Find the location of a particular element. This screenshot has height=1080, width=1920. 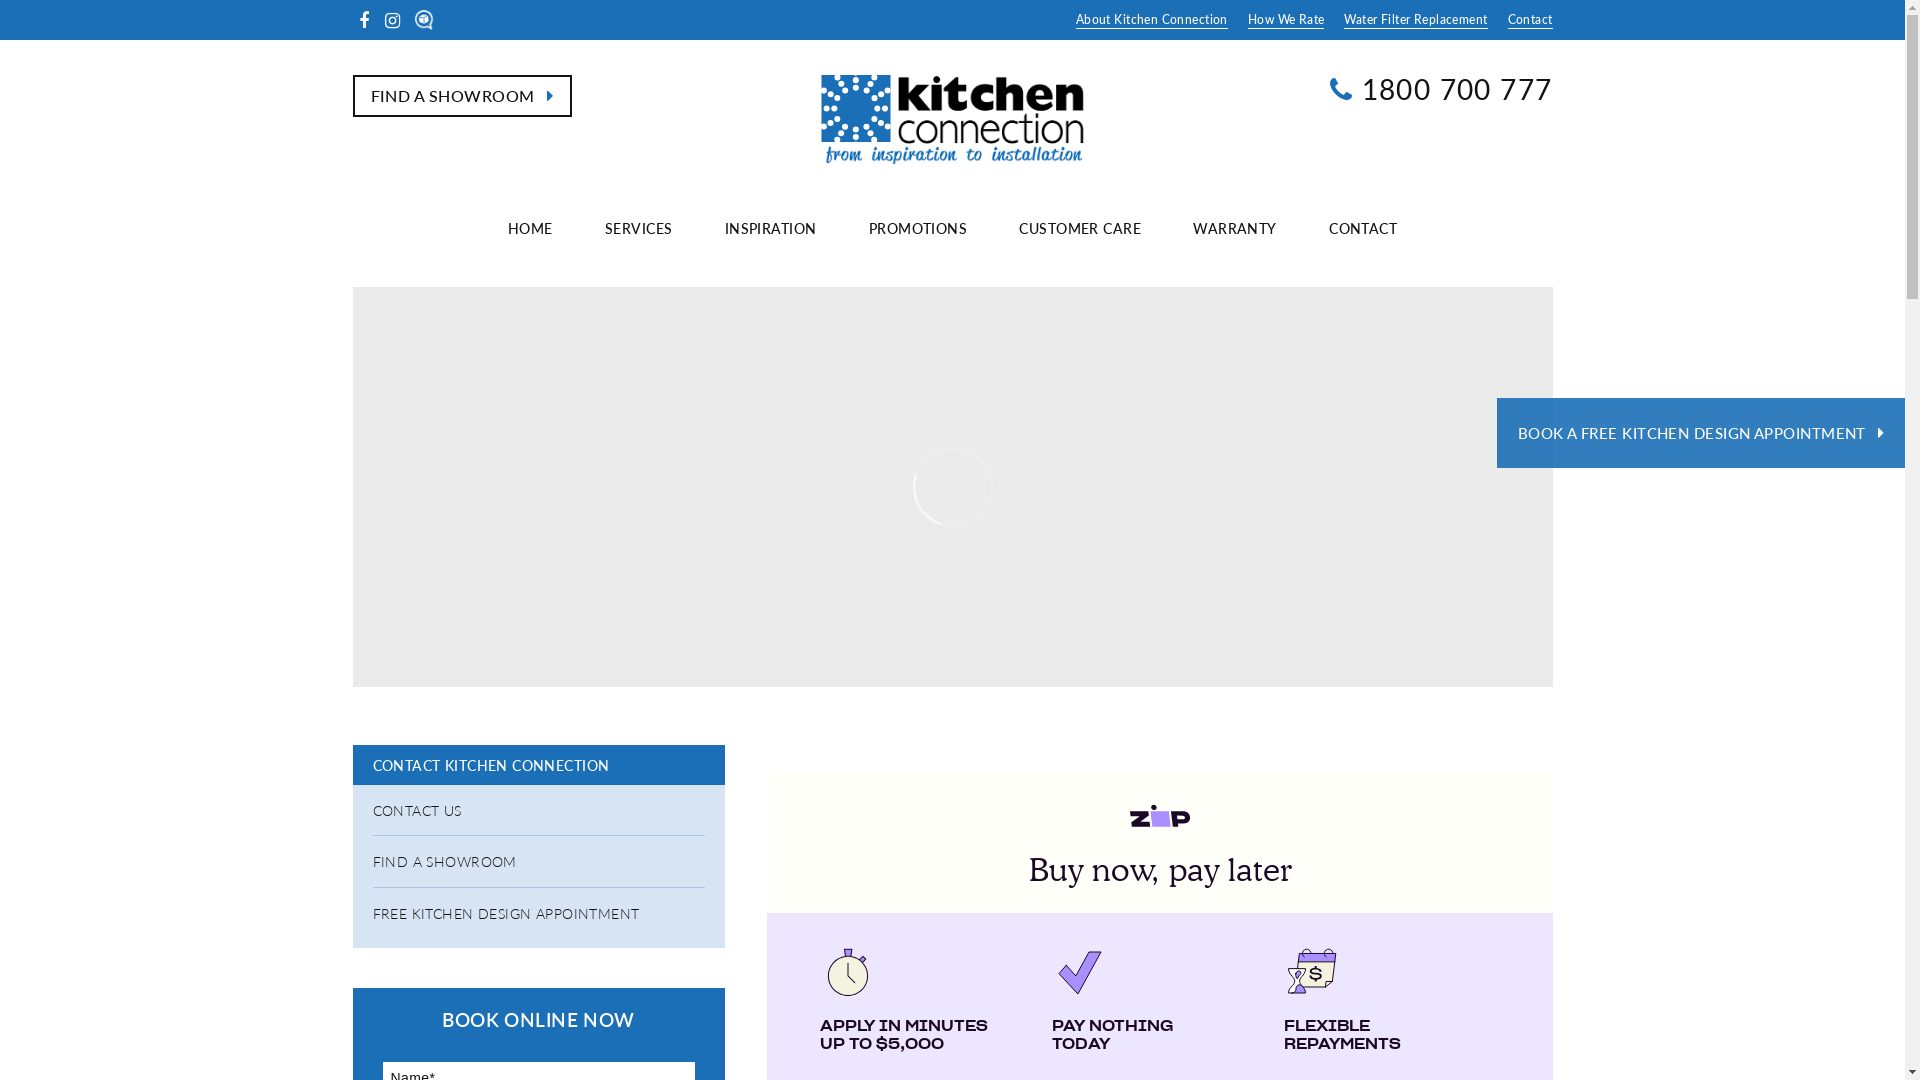

CONTACT is located at coordinates (1363, 228).